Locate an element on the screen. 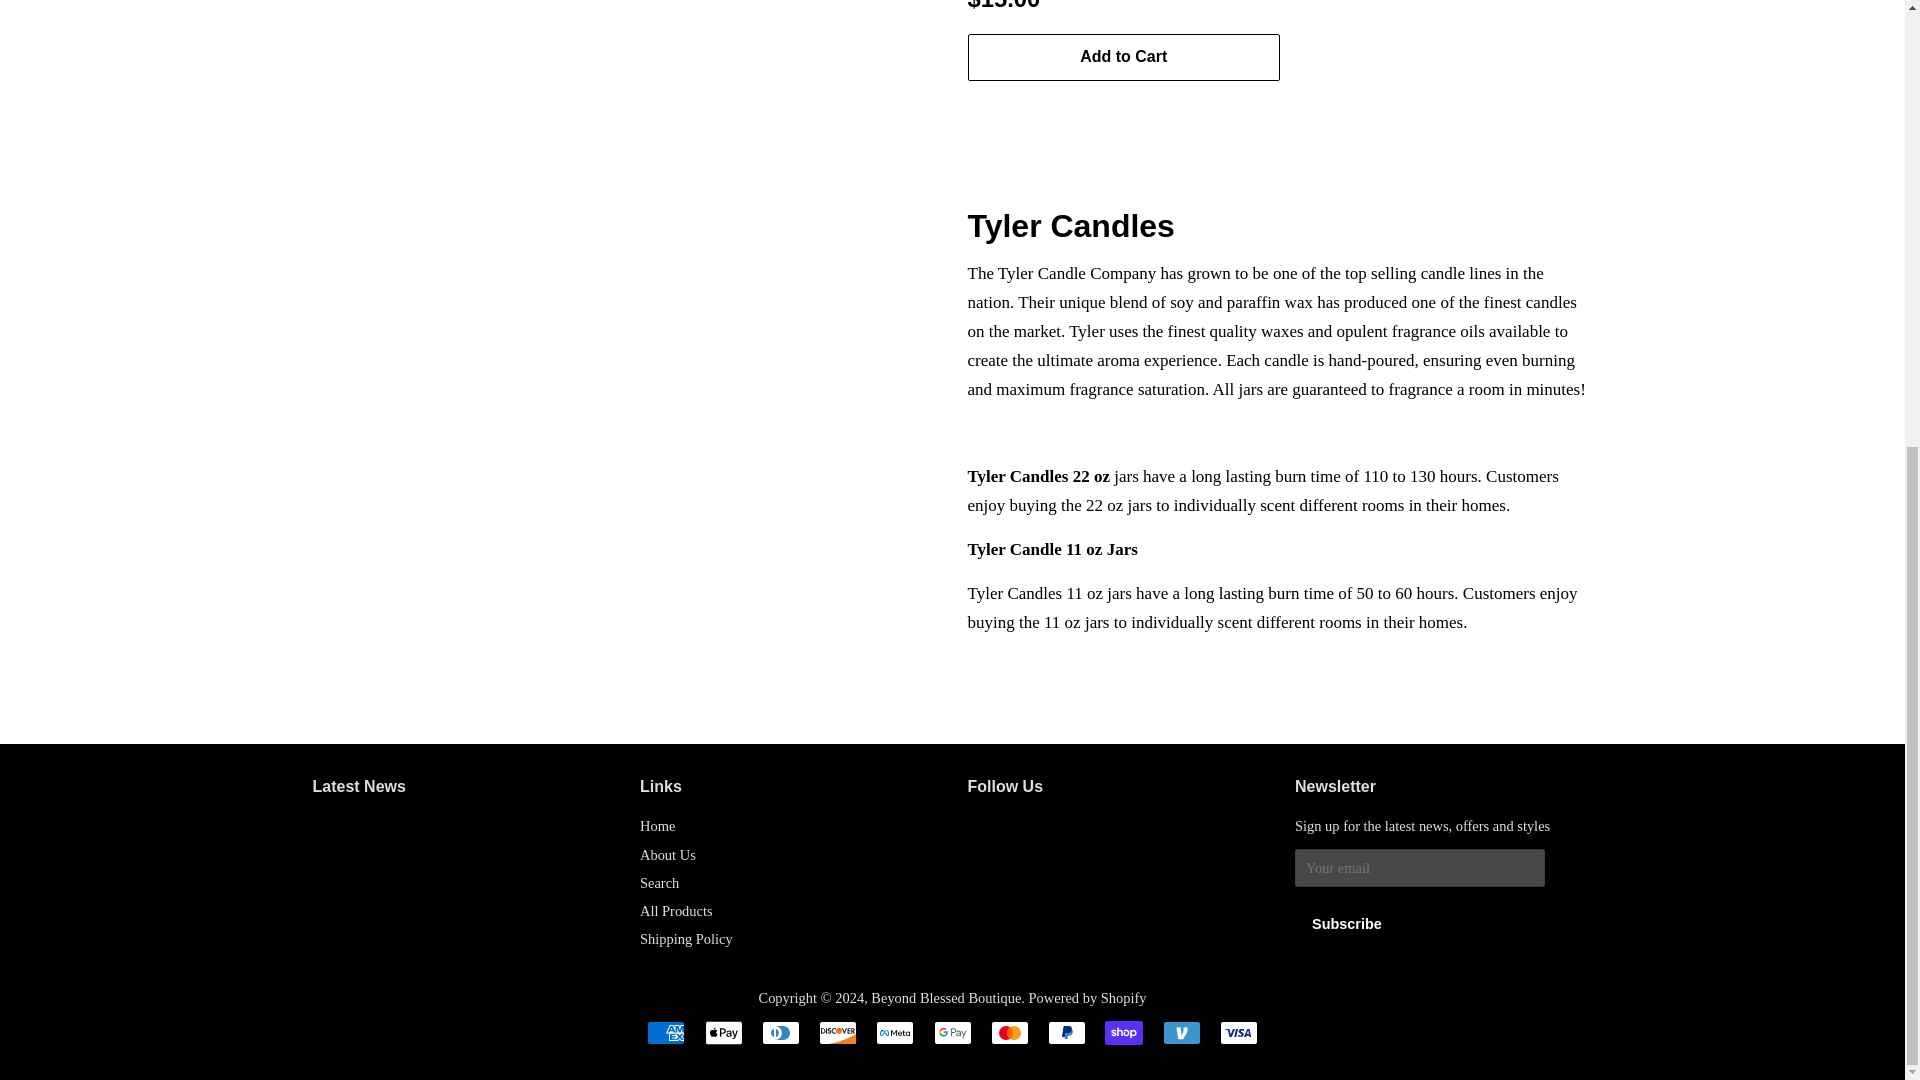 This screenshot has width=1920, height=1080. Diners Club is located at coordinates (781, 1032).